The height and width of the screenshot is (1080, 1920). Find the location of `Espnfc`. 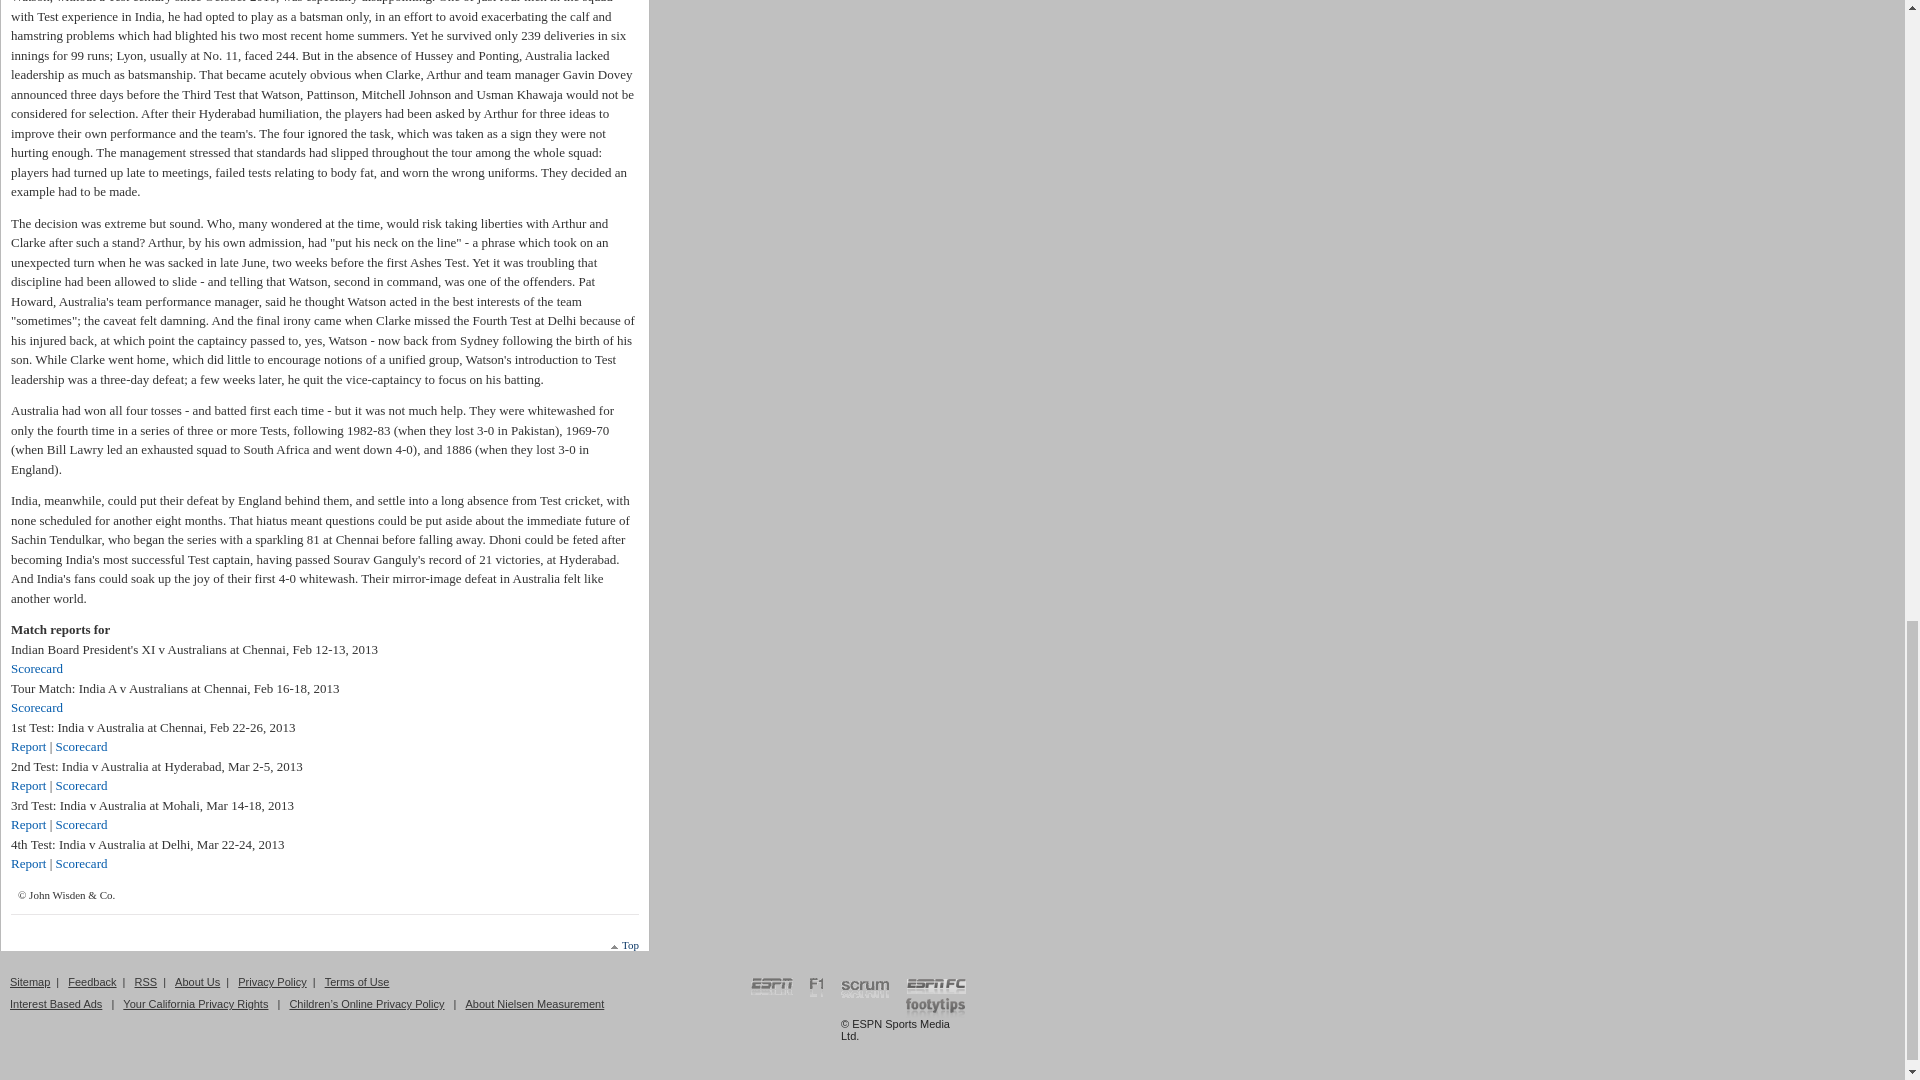

Espnfc is located at coordinates (936, 988).